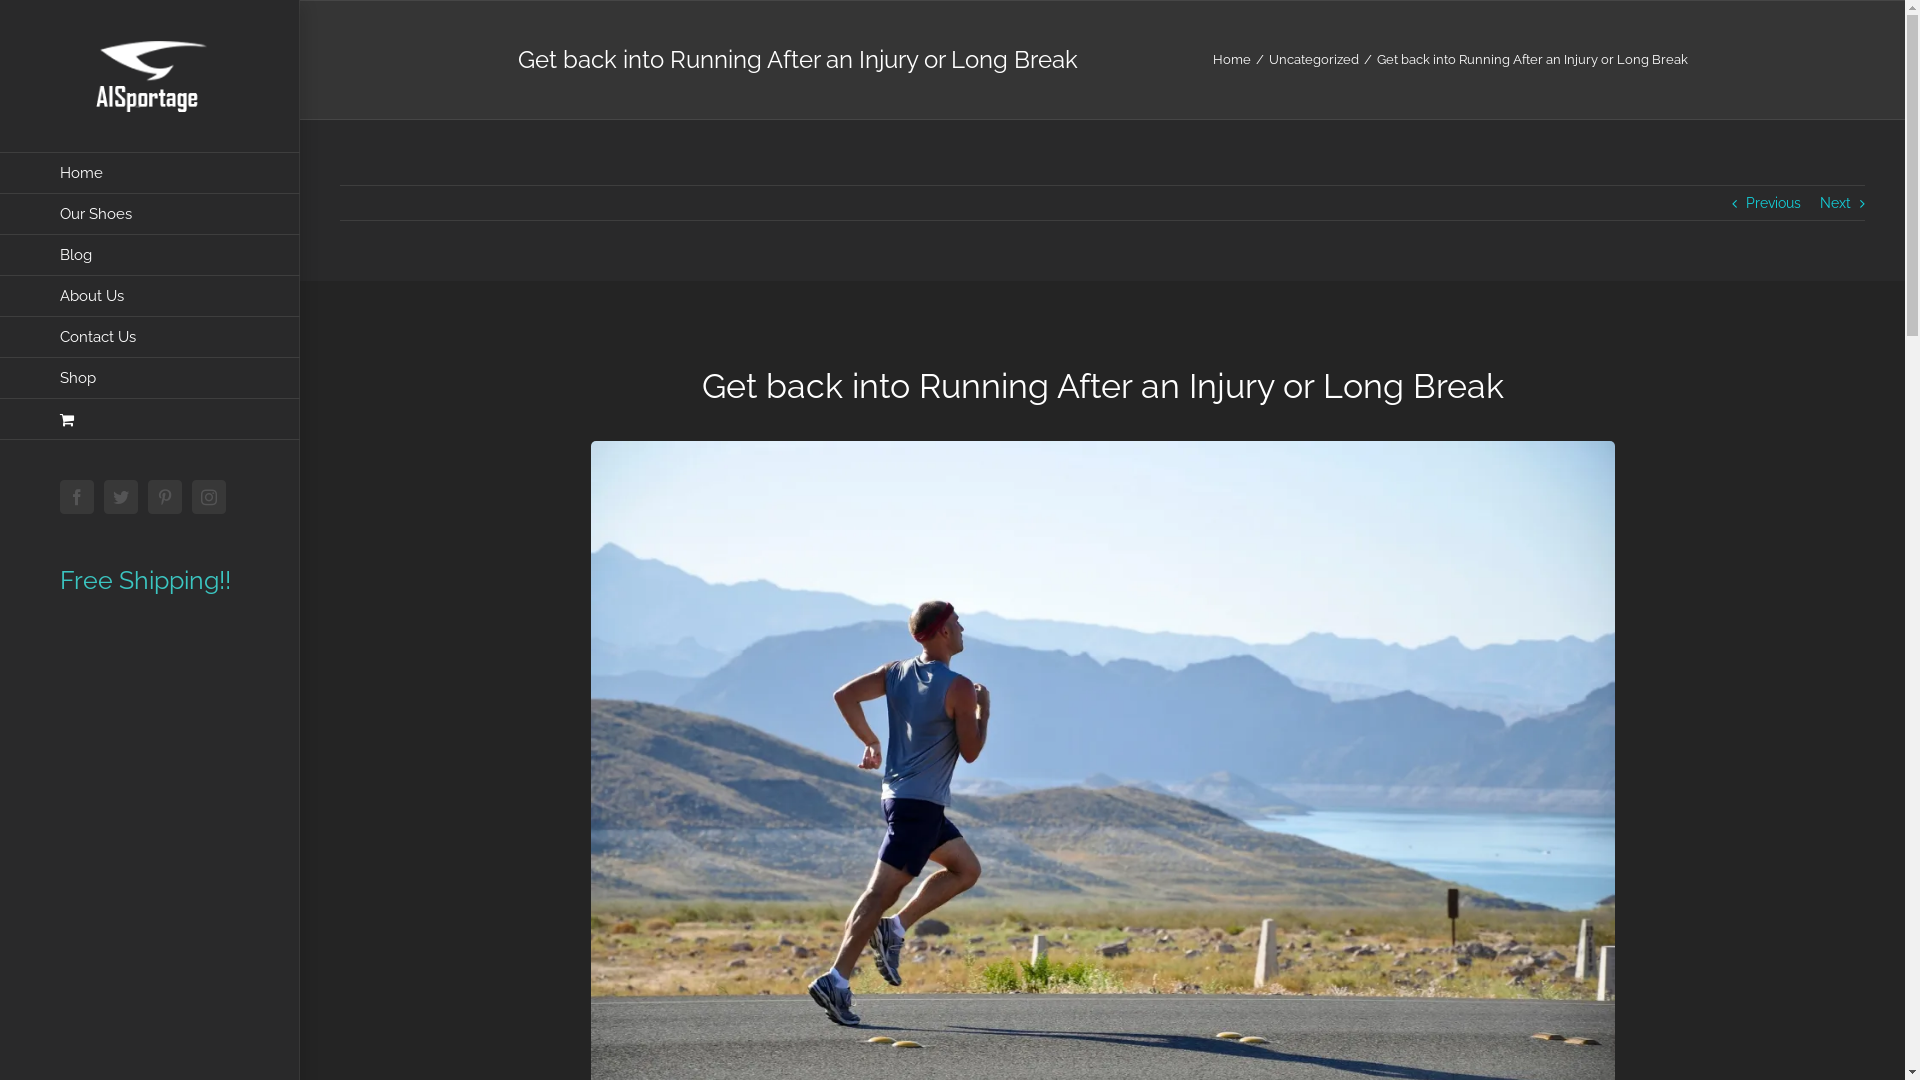 This screenshot has width=1920, height=1080. I want to click on About Us, so click(150, 296).